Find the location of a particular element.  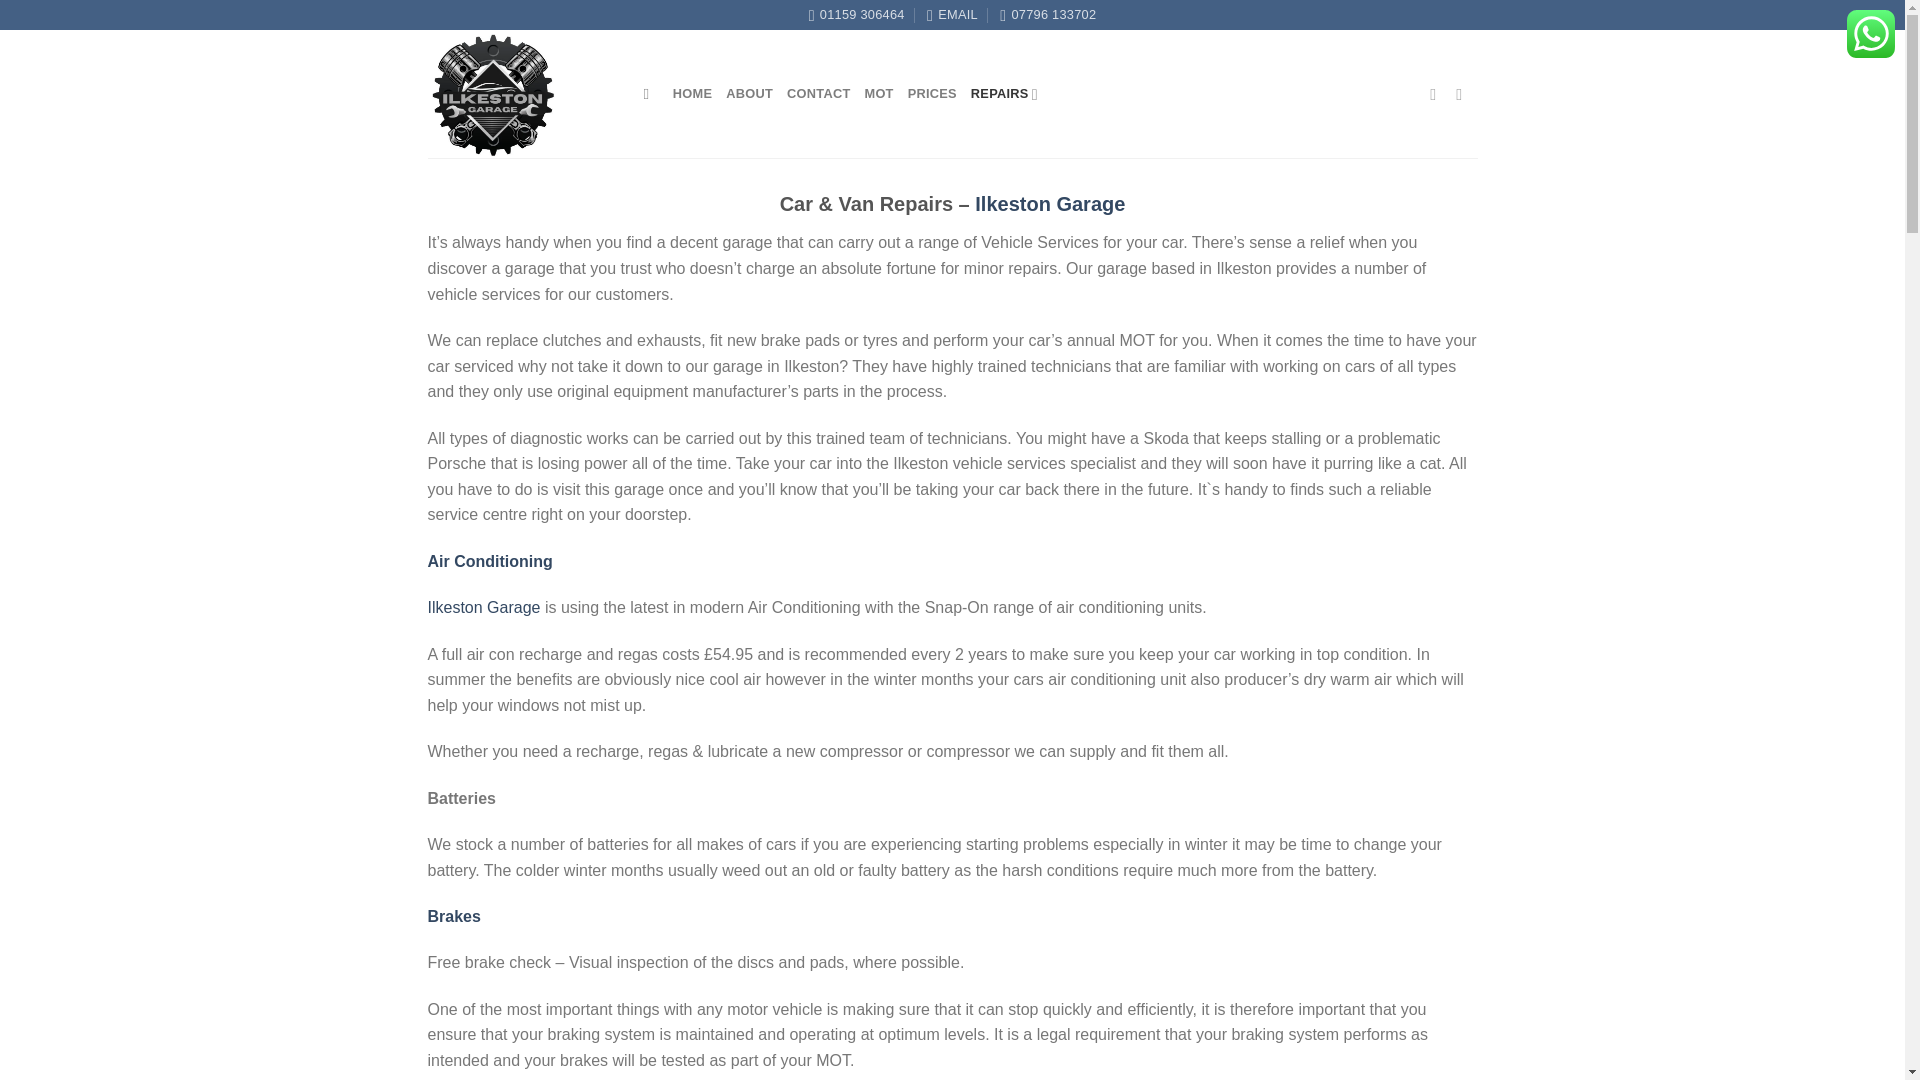

Follow on Twitter is located at coordinates (1464, 94).